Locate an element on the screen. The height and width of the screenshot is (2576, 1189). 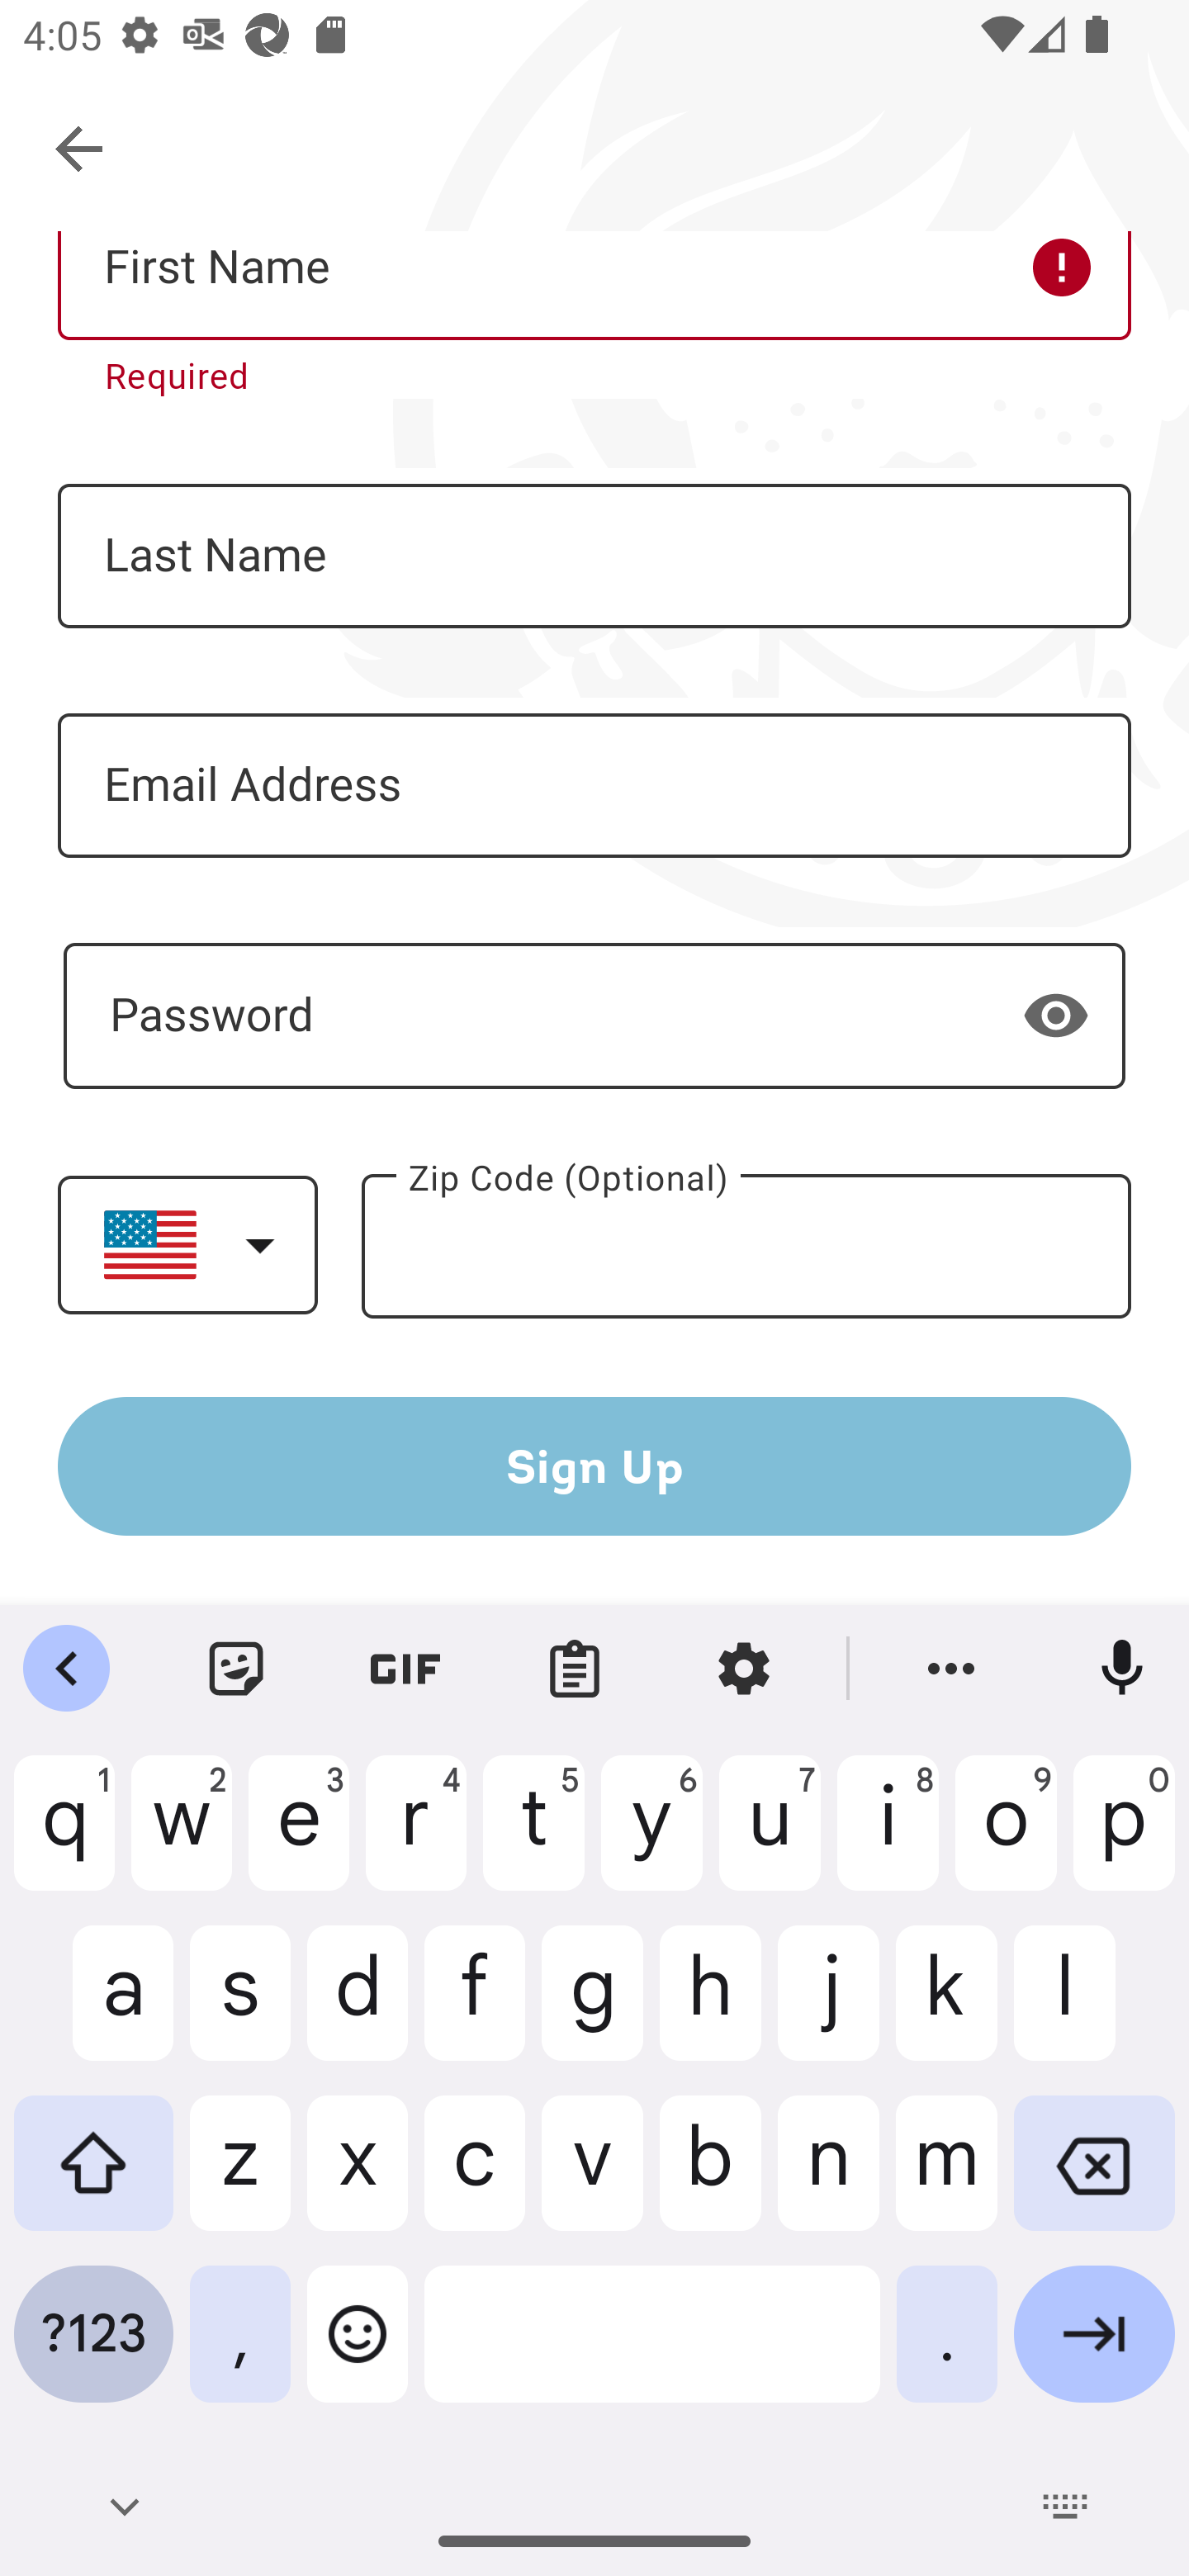
Zip Code – Optional is located at coordinates (746, 1247).